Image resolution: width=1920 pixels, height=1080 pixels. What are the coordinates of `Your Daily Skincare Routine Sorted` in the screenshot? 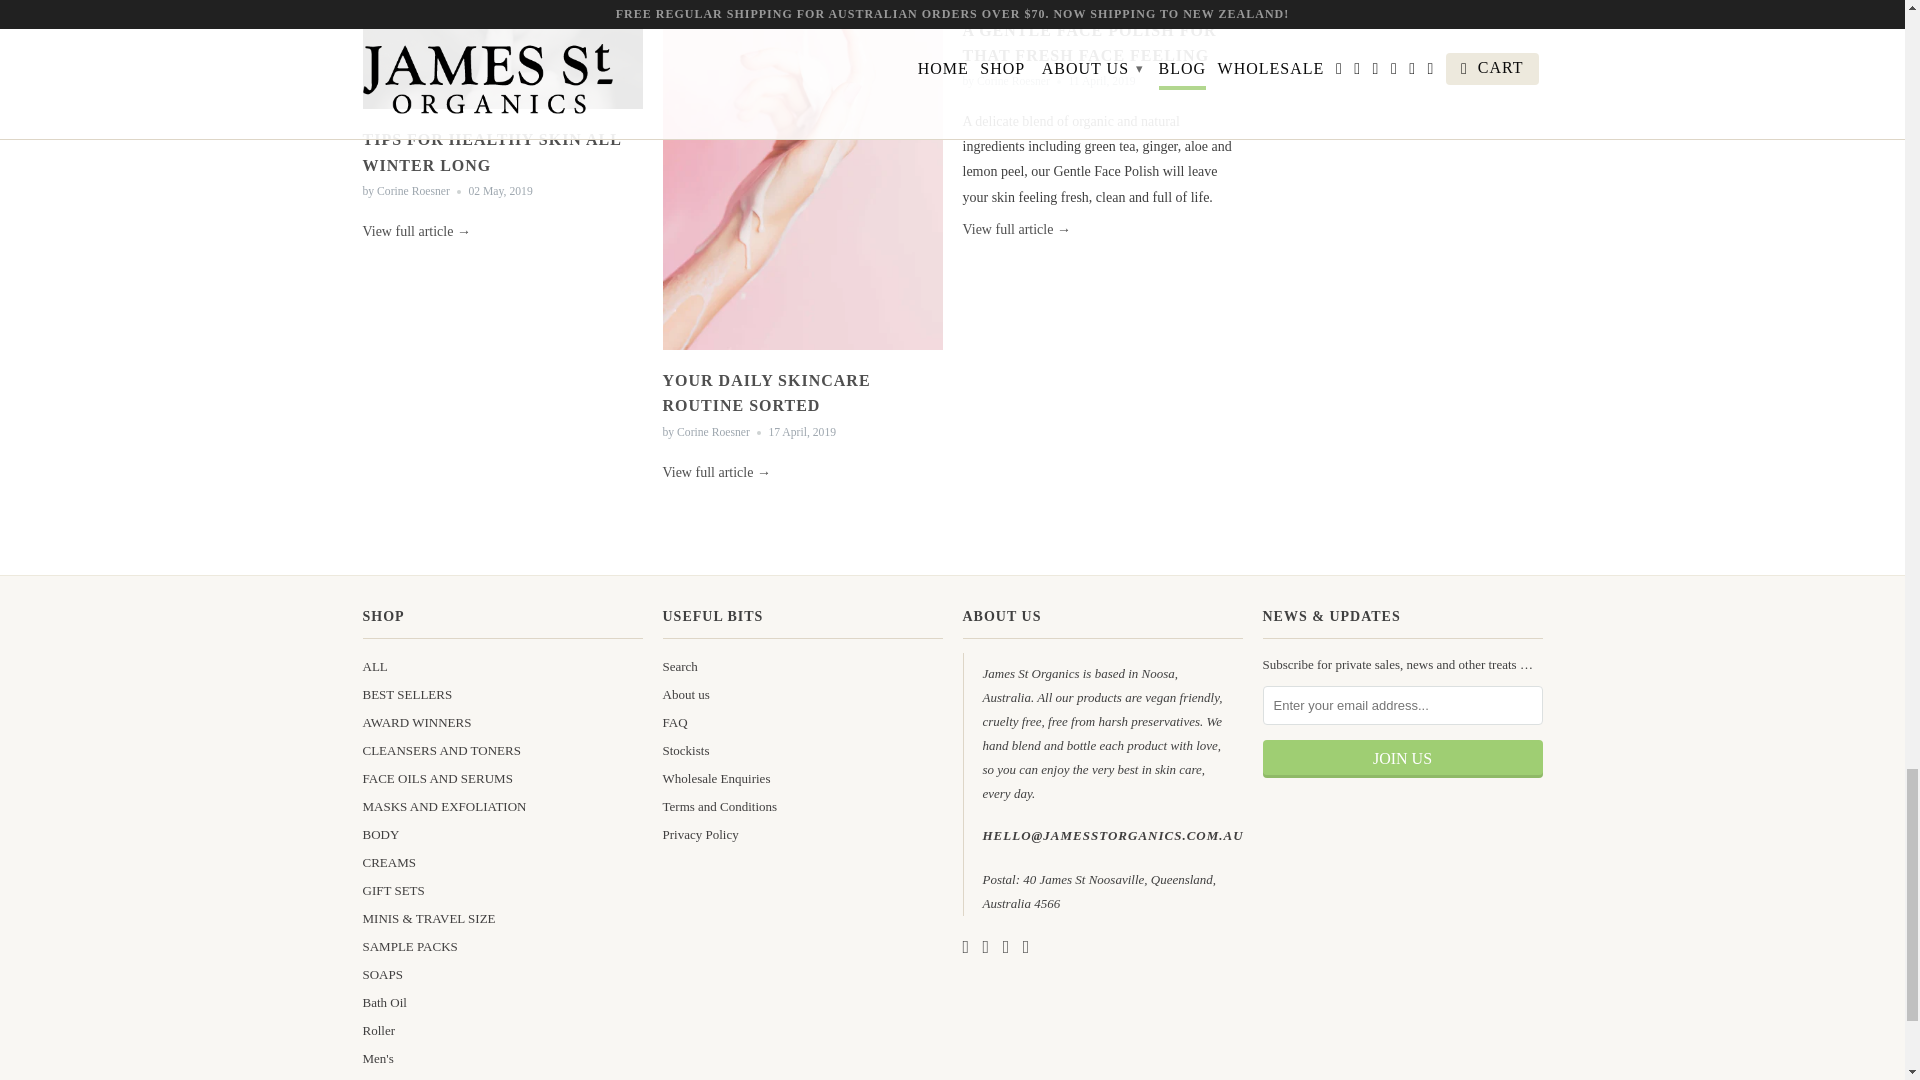 It's located at (716, 472).